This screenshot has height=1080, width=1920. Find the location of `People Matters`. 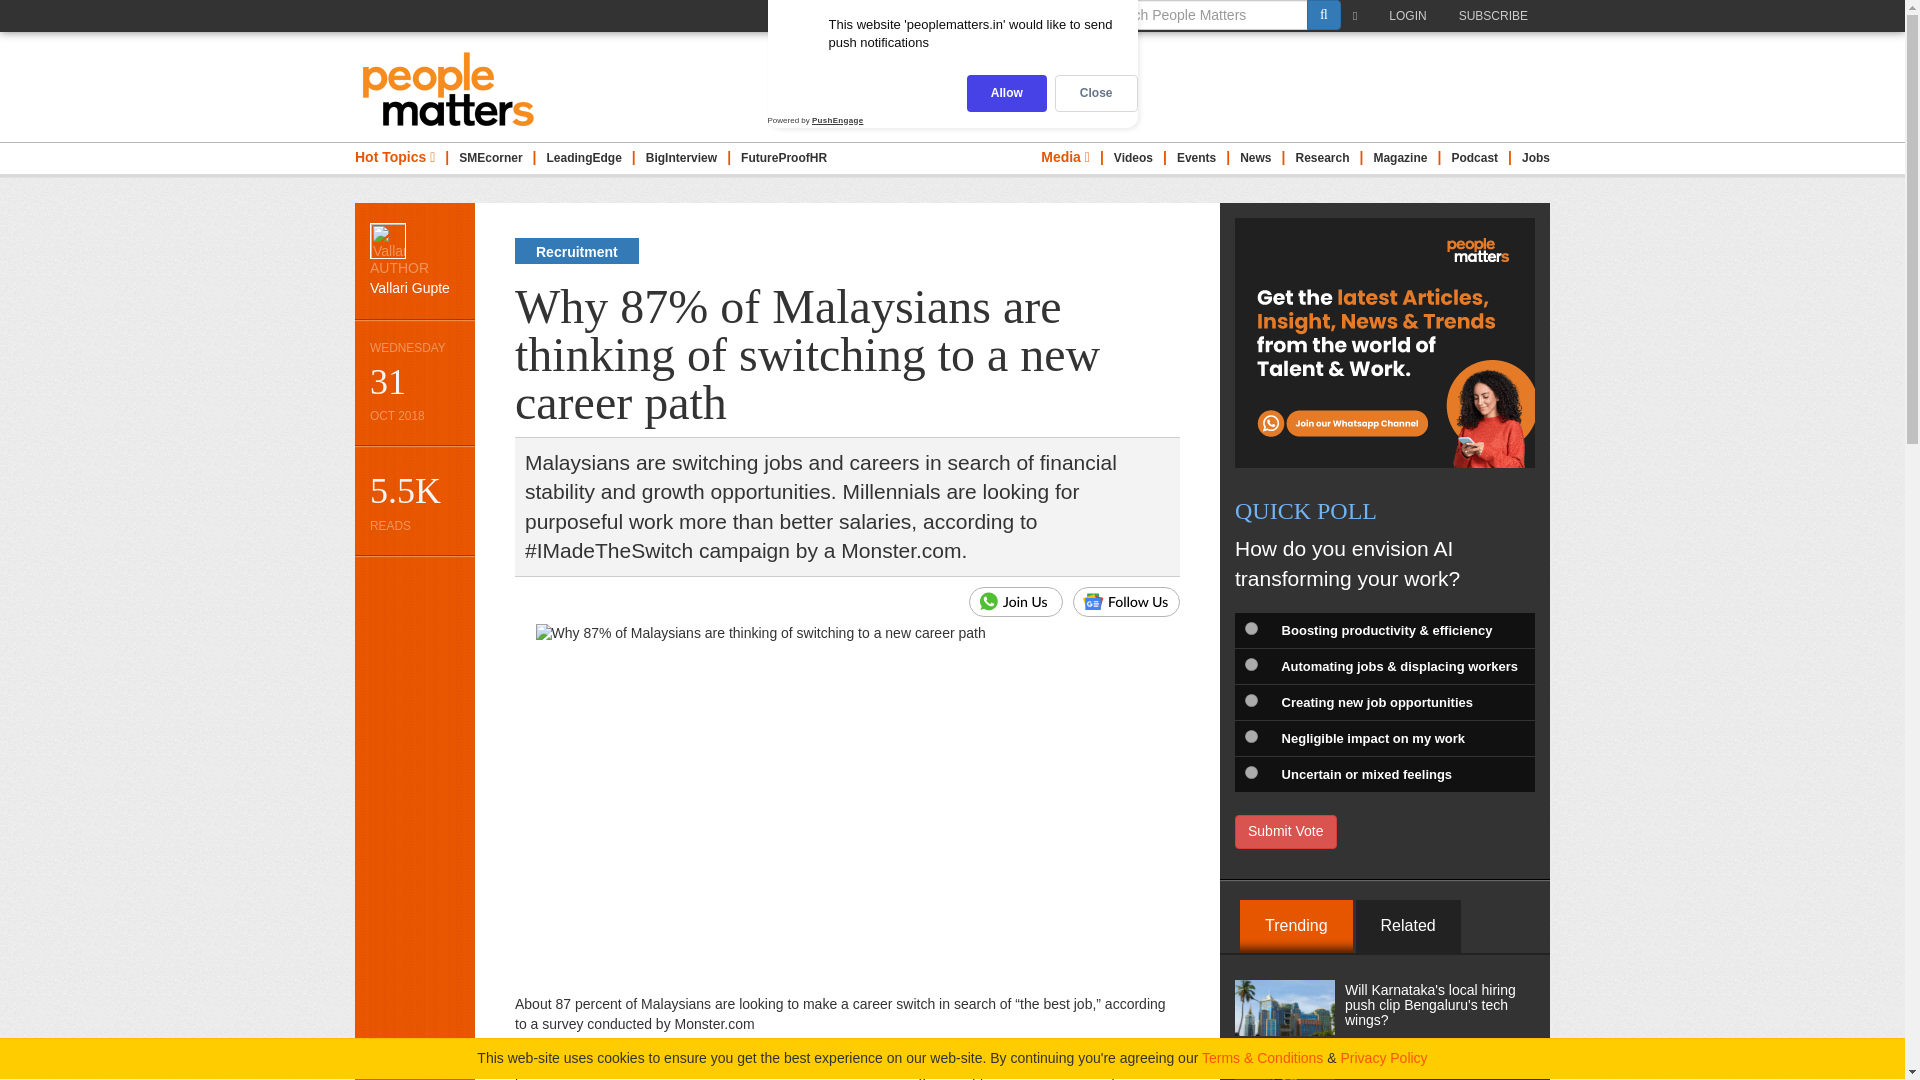

People Matters is located at coordinates (449, 88).